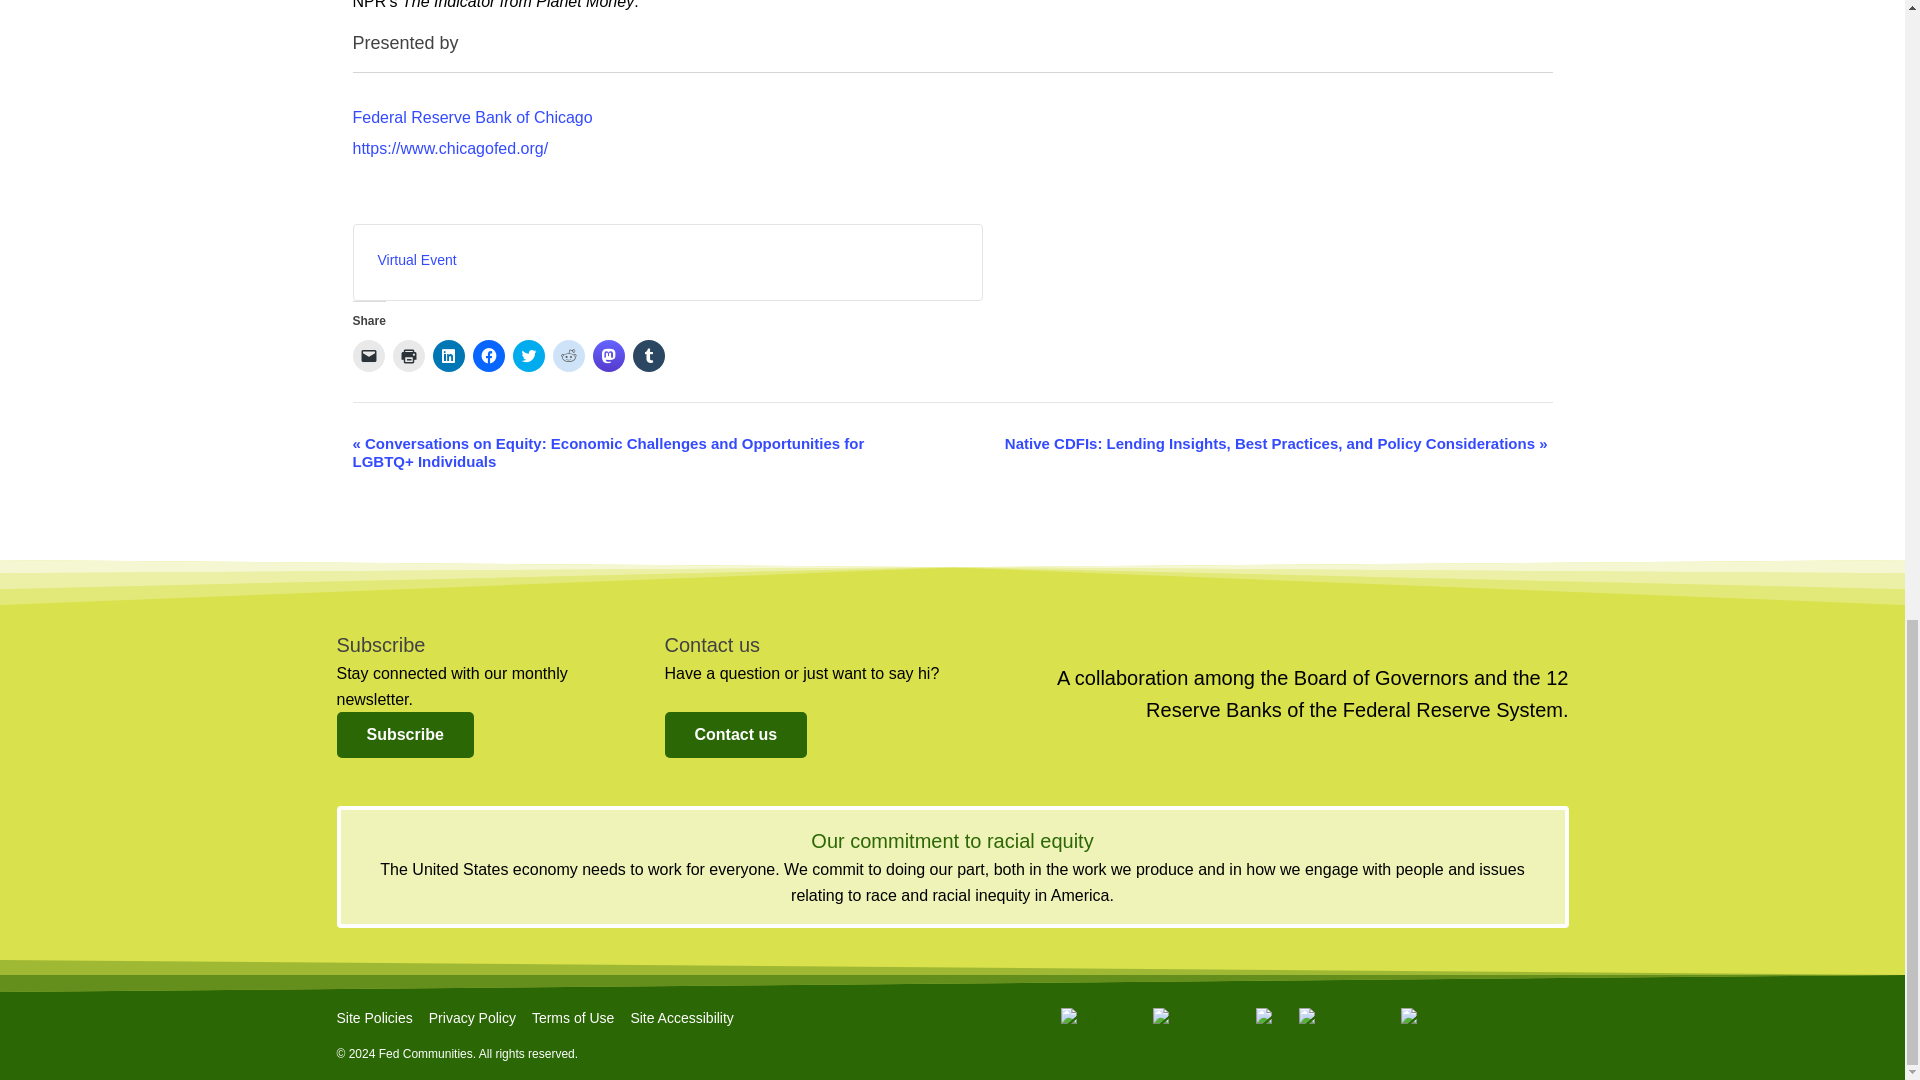 Image resolution: width=1920 pixels, height=1080 pixels. Describe the element at coordinates (568, 356) in the screenshot. I see `Click to share on Reddit` at that location.